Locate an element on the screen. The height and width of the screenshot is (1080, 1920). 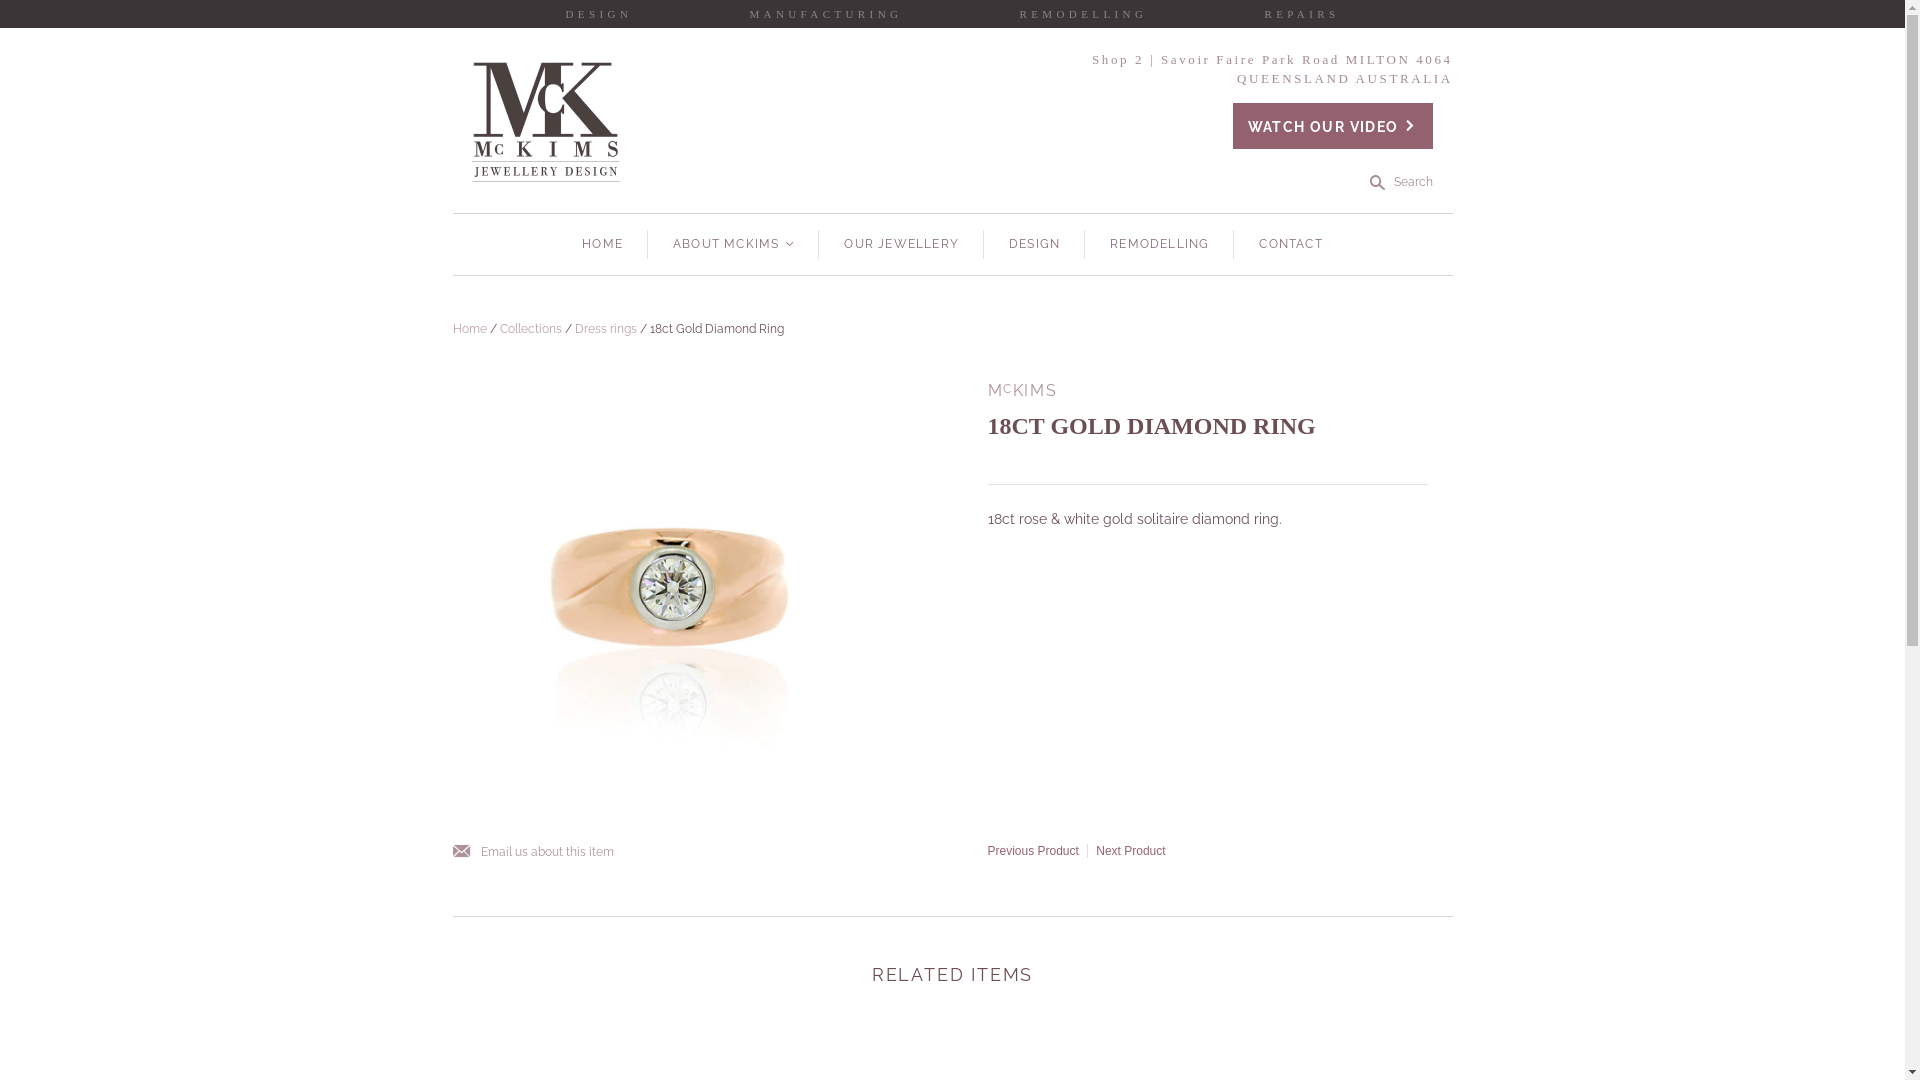
HOME is located at coordinates (602, 244).